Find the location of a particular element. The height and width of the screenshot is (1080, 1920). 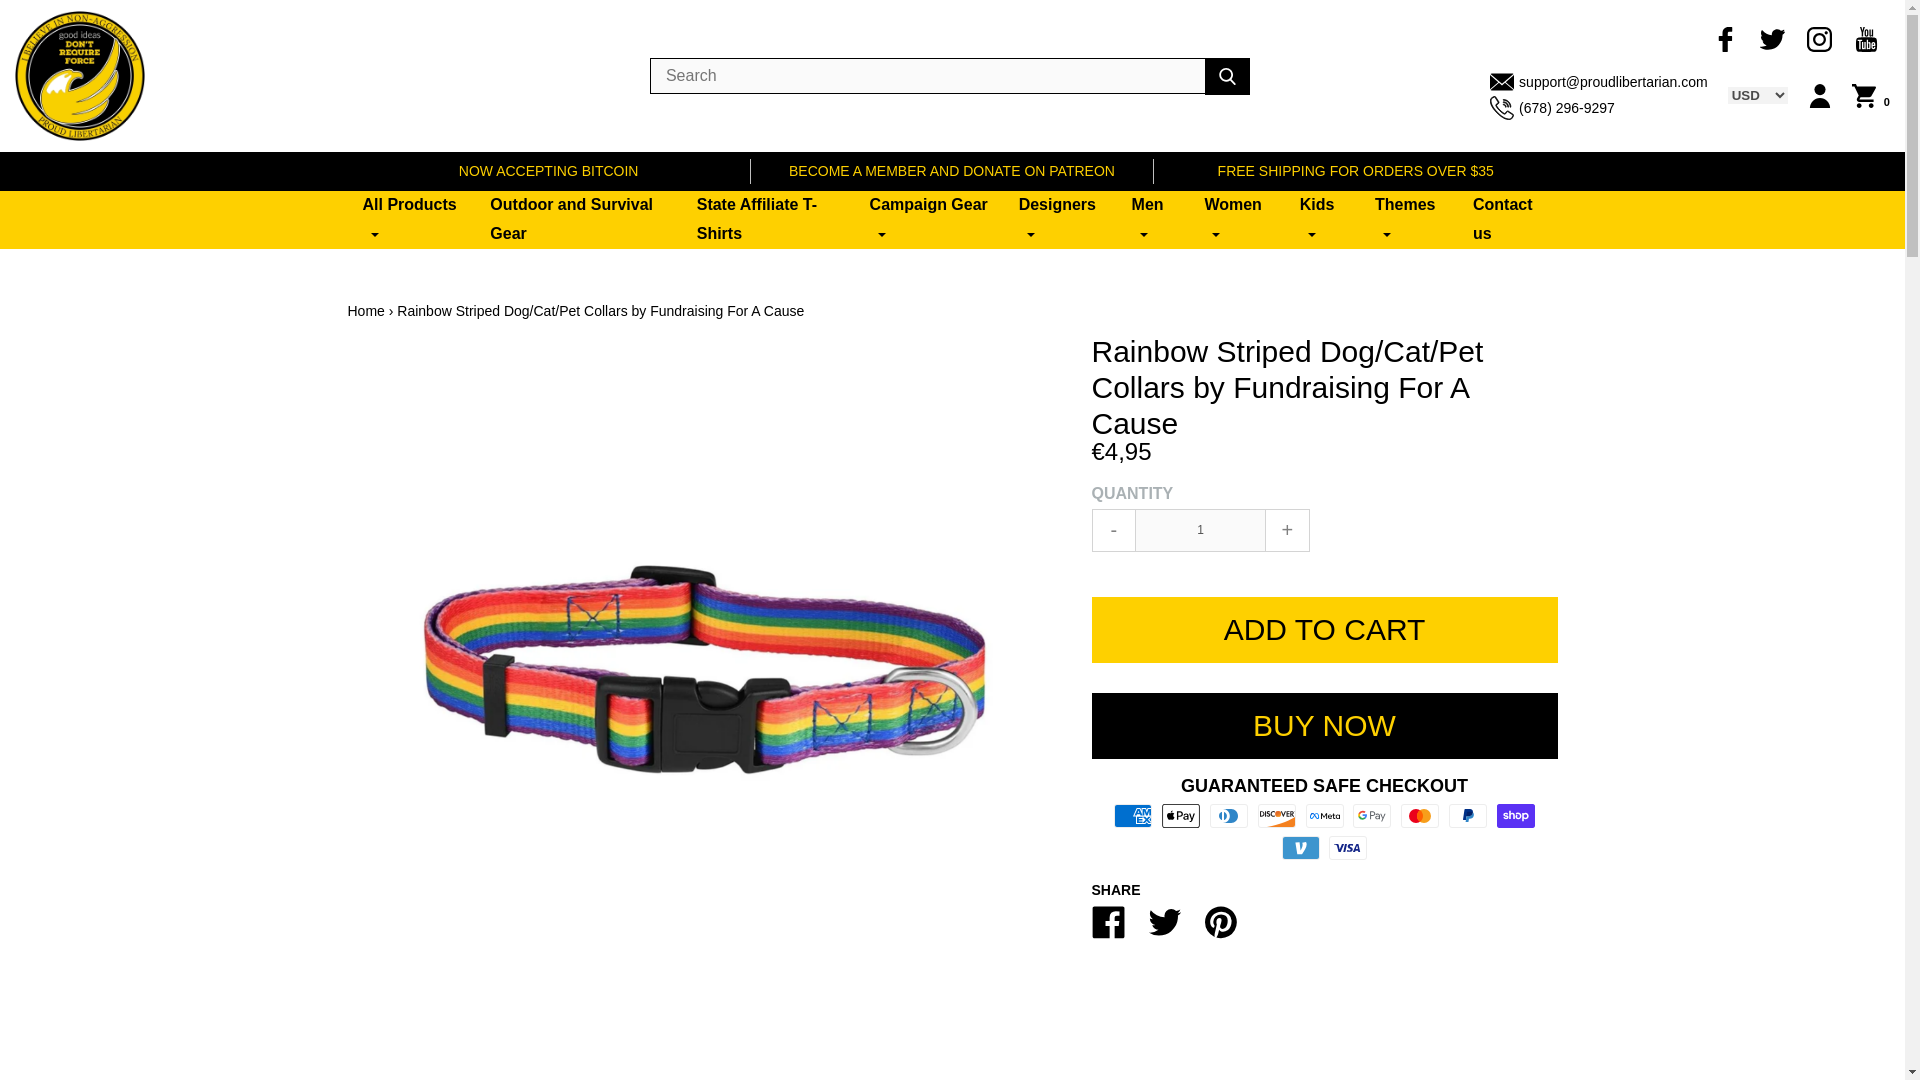

Outdoor and Survival Gear is located at coordinates (578, 220).